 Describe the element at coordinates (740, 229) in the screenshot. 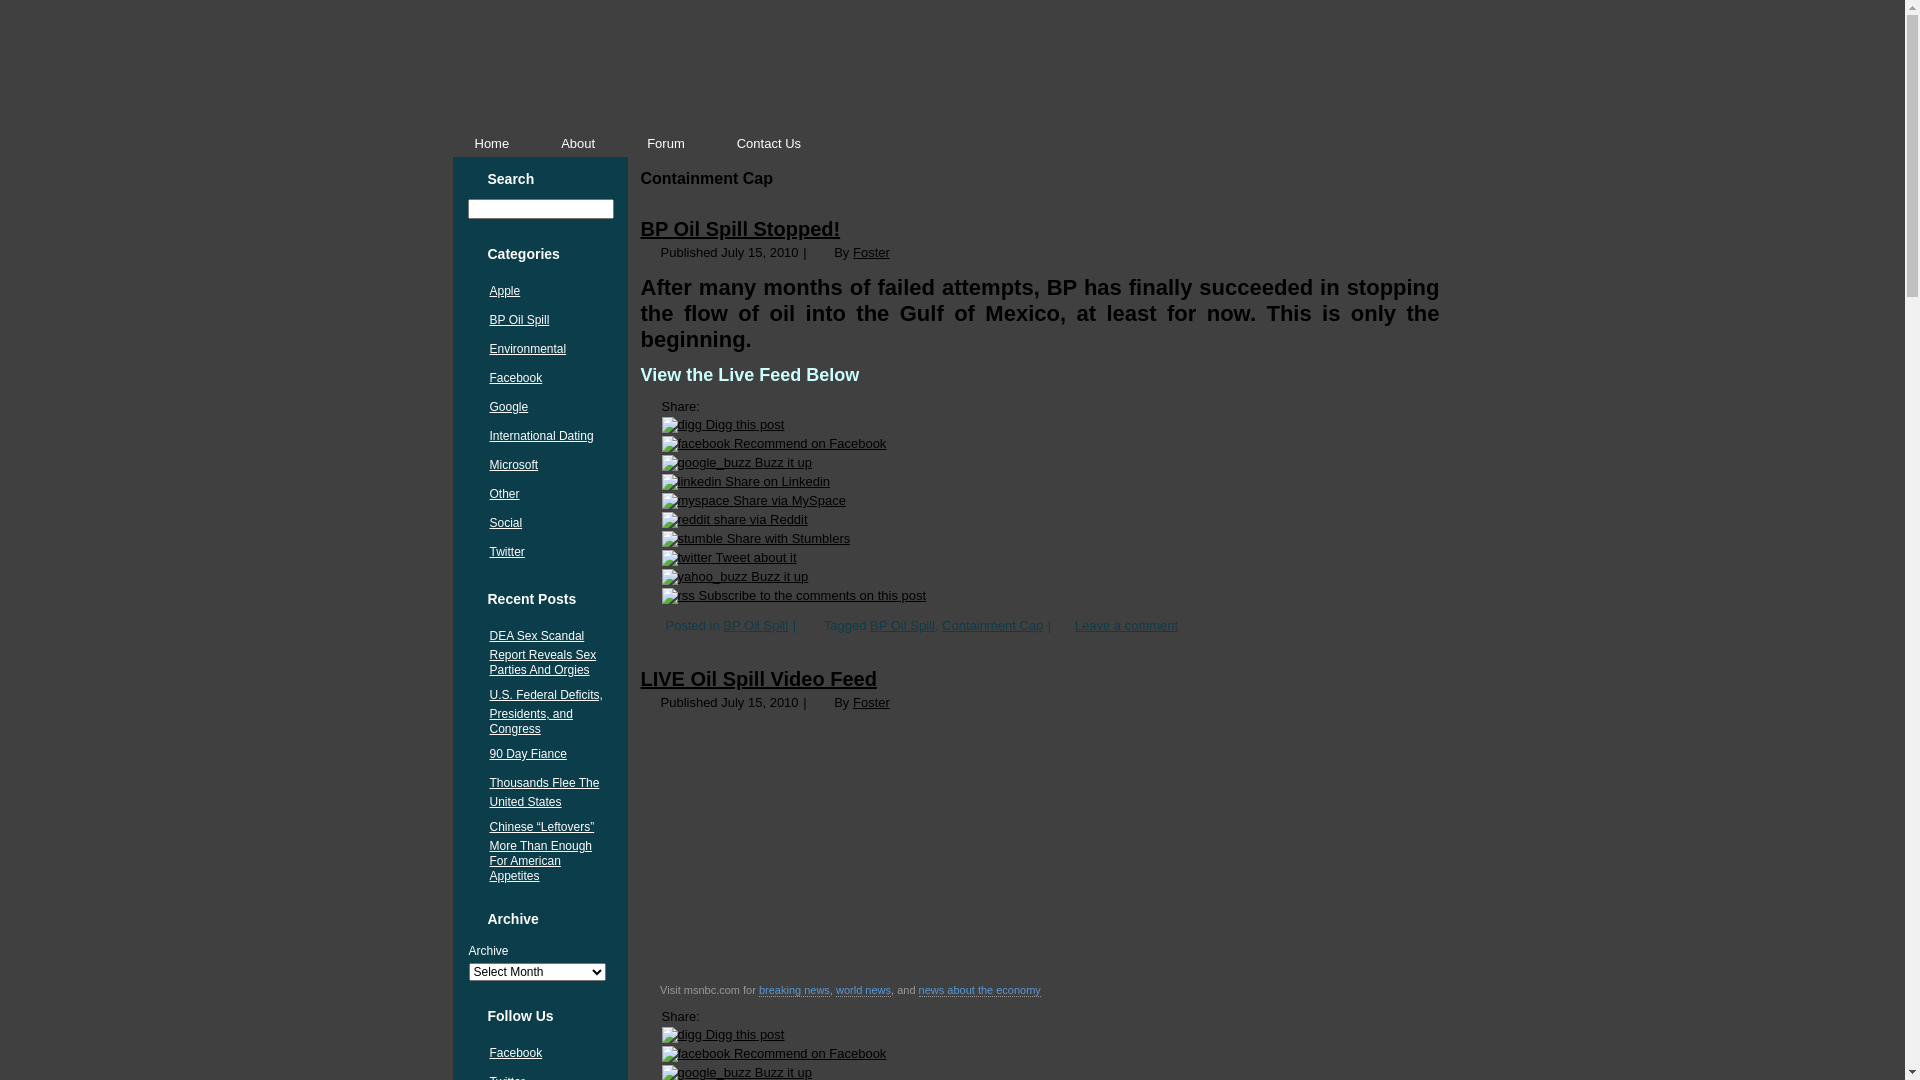

I see `BP Oil Spill Stopped!` at that location.